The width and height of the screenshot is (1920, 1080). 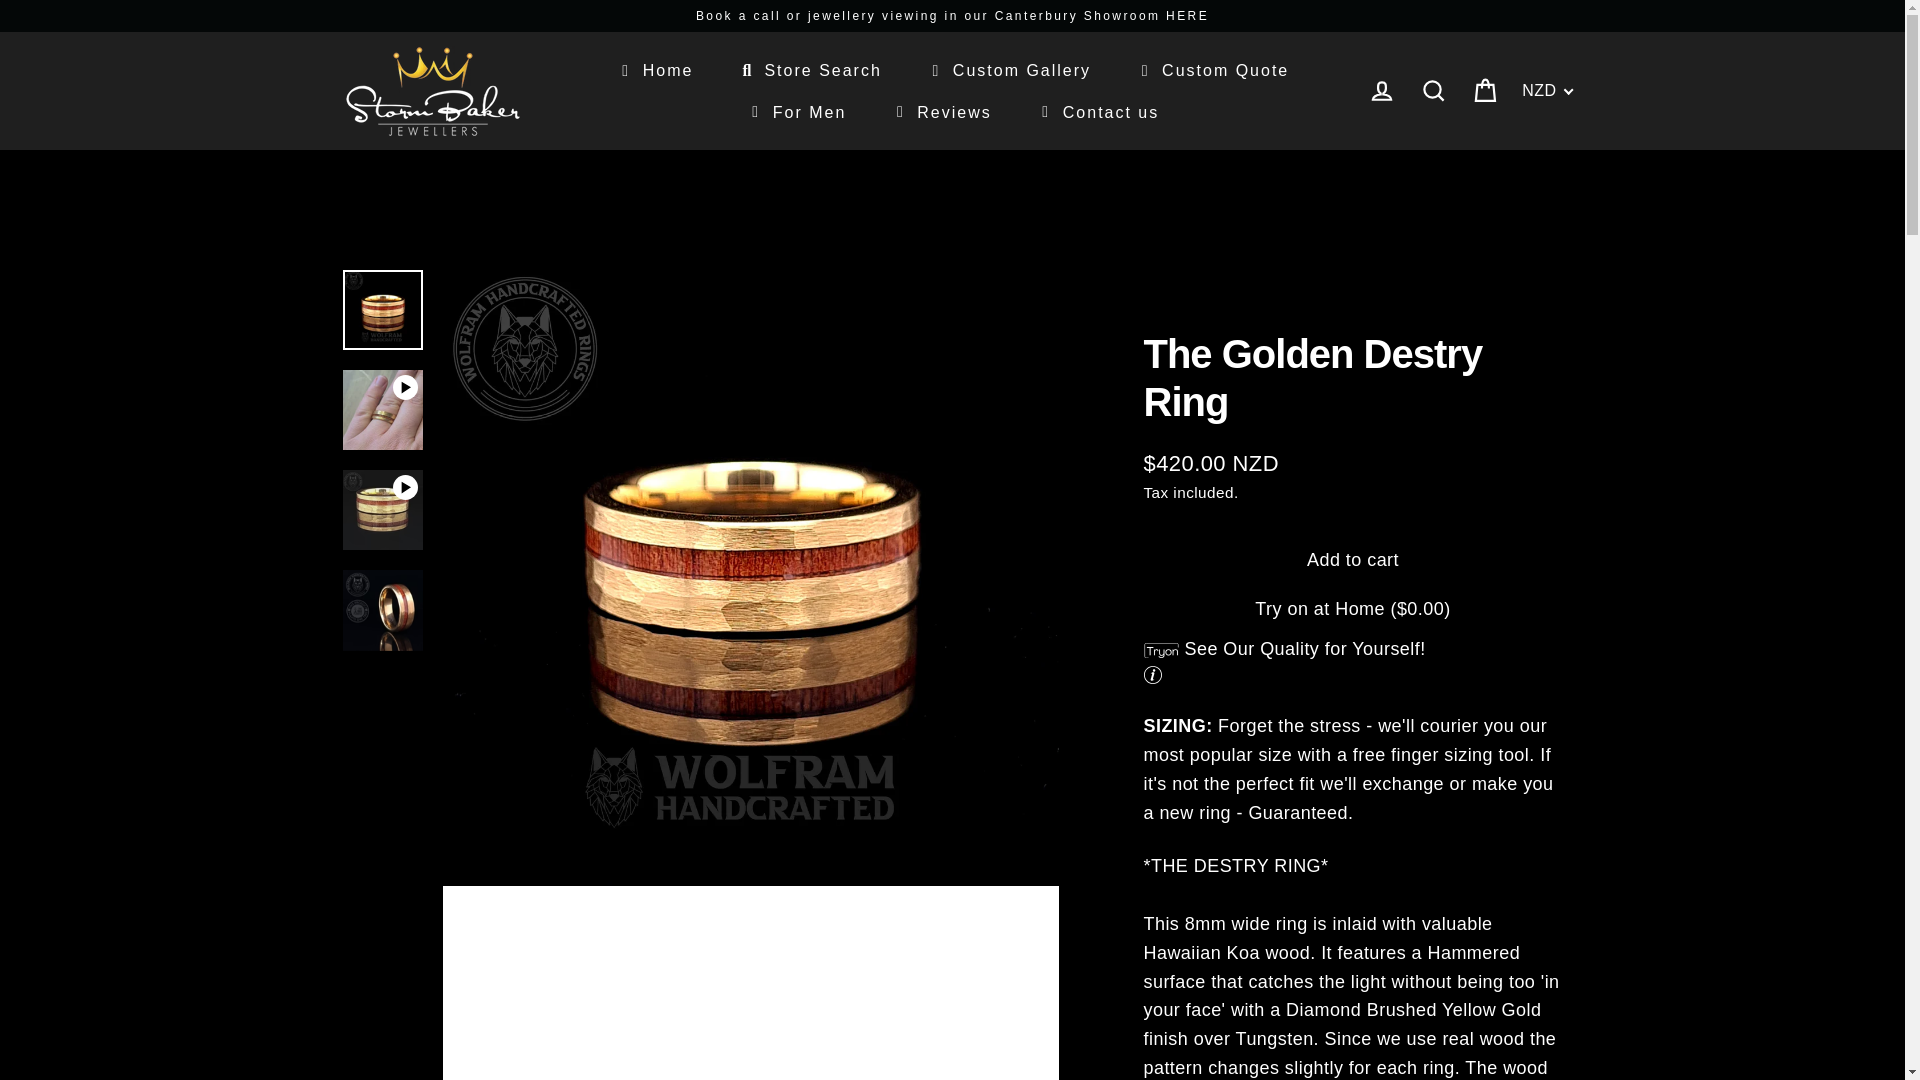 I want to click on Custom Quote, so click(x=1212, y=70).